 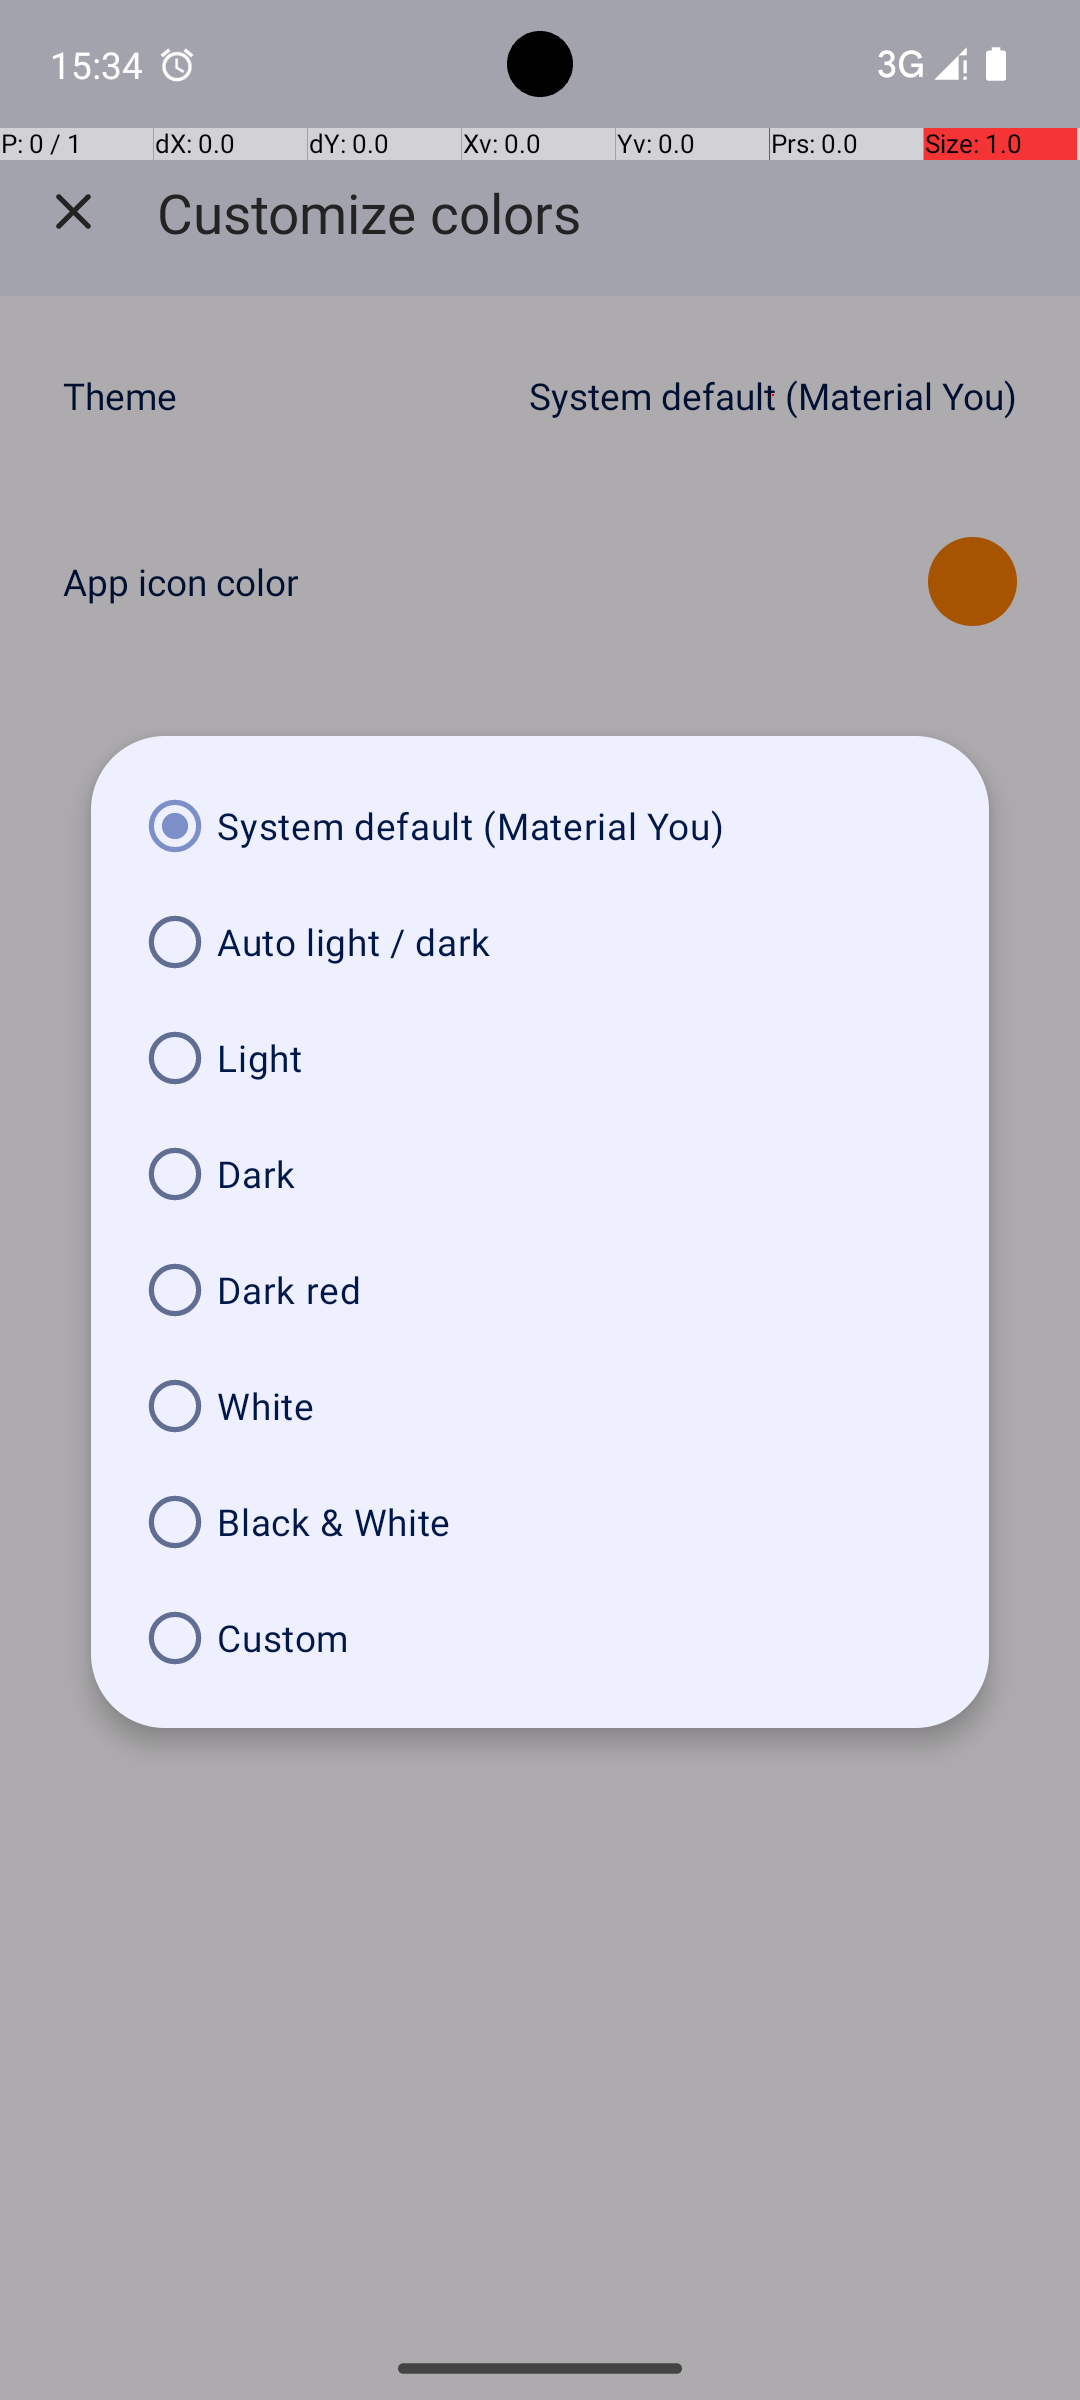 What do you see at coordinates (540, 1406) in the screenshot?
I see `White` at bounding box center [540, 1406].